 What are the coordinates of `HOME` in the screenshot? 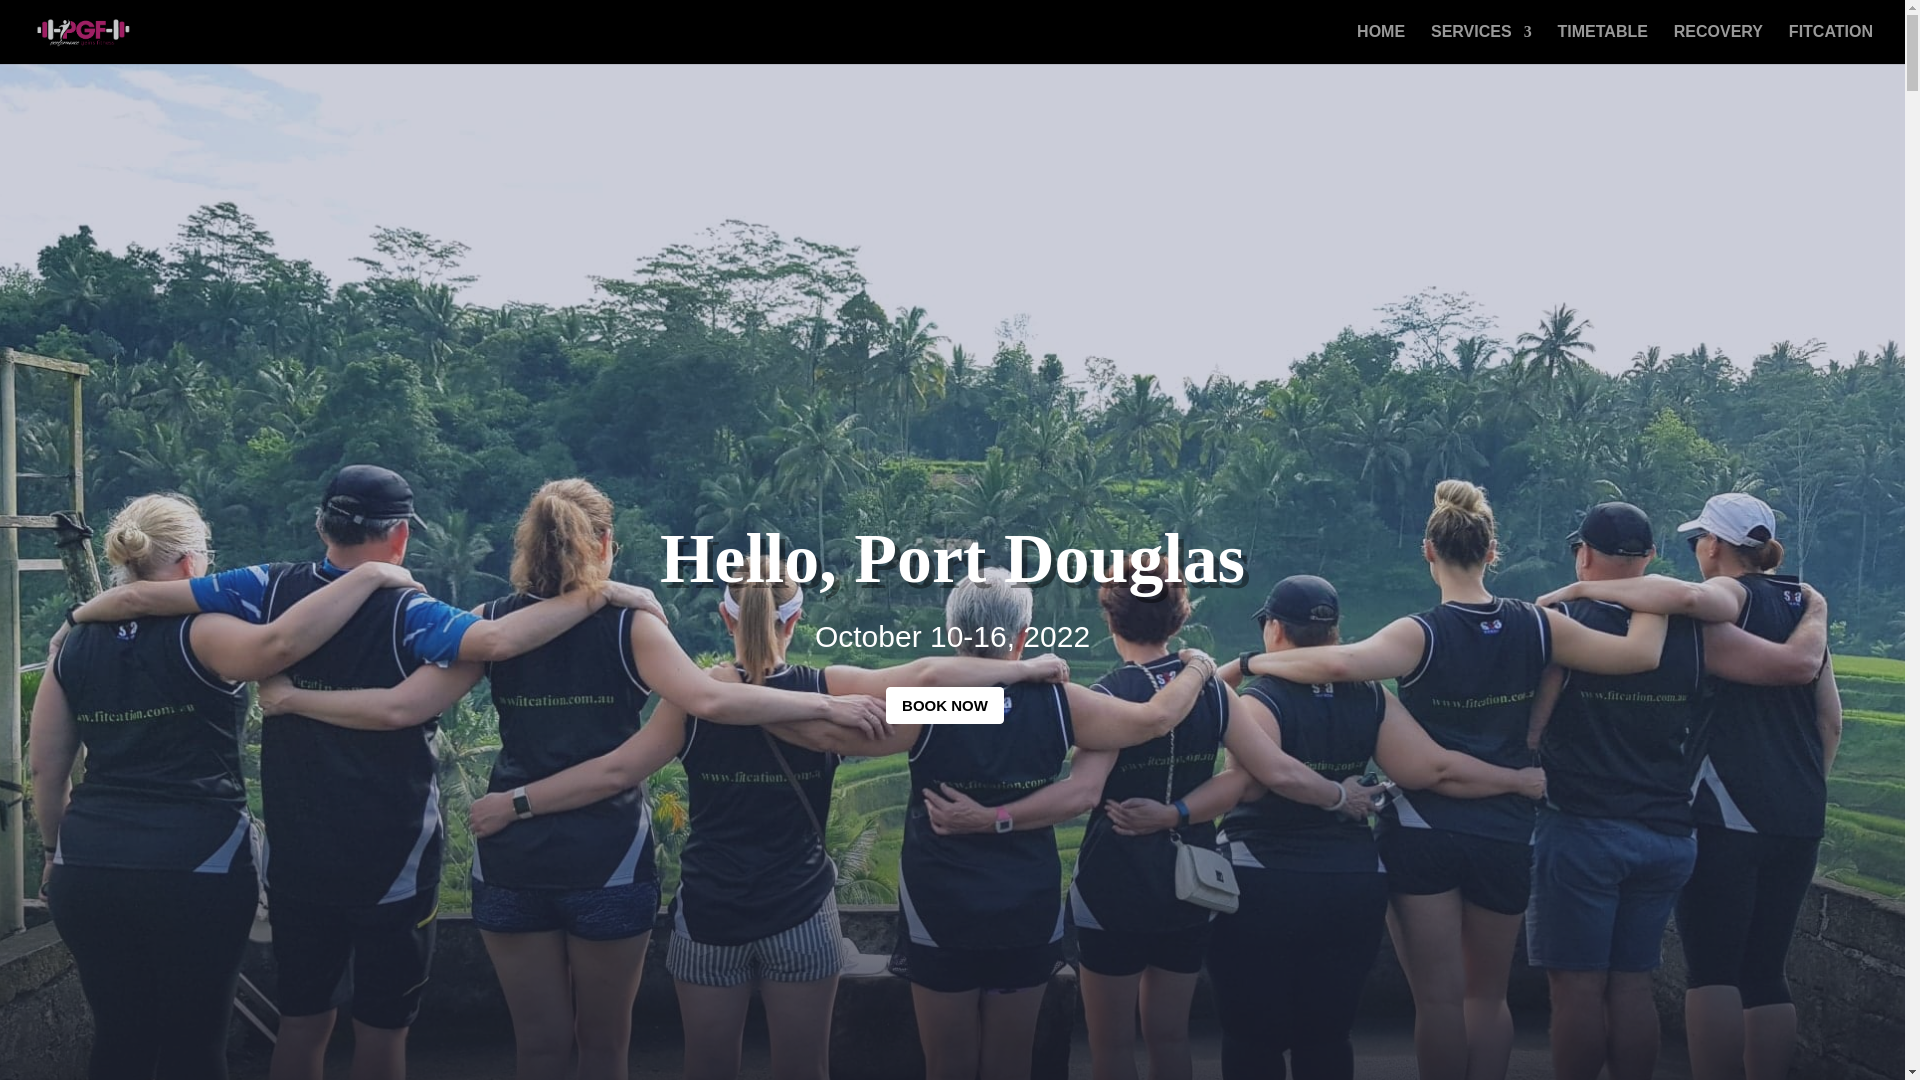 It's located at (1381, 44).